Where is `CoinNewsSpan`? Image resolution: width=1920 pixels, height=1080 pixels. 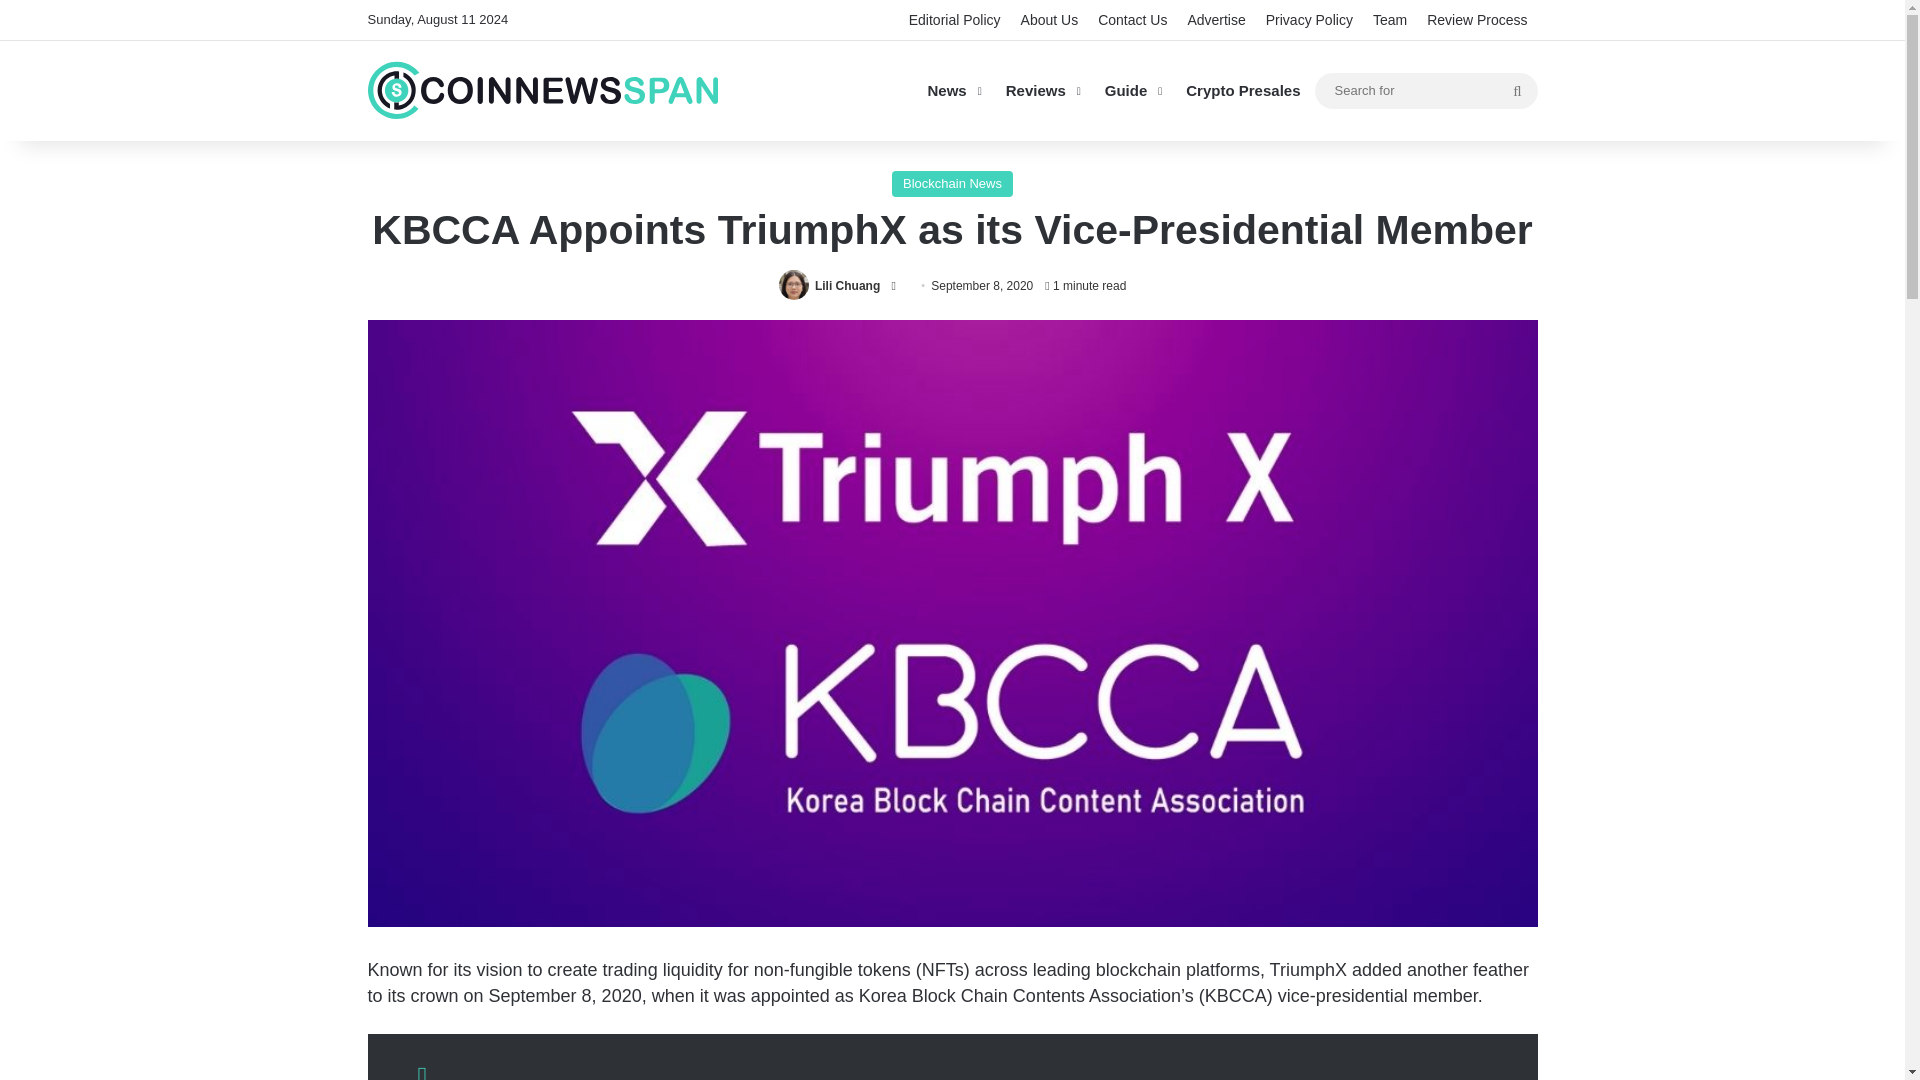 CoinNewsSpan is located at coordinates (543, 90).